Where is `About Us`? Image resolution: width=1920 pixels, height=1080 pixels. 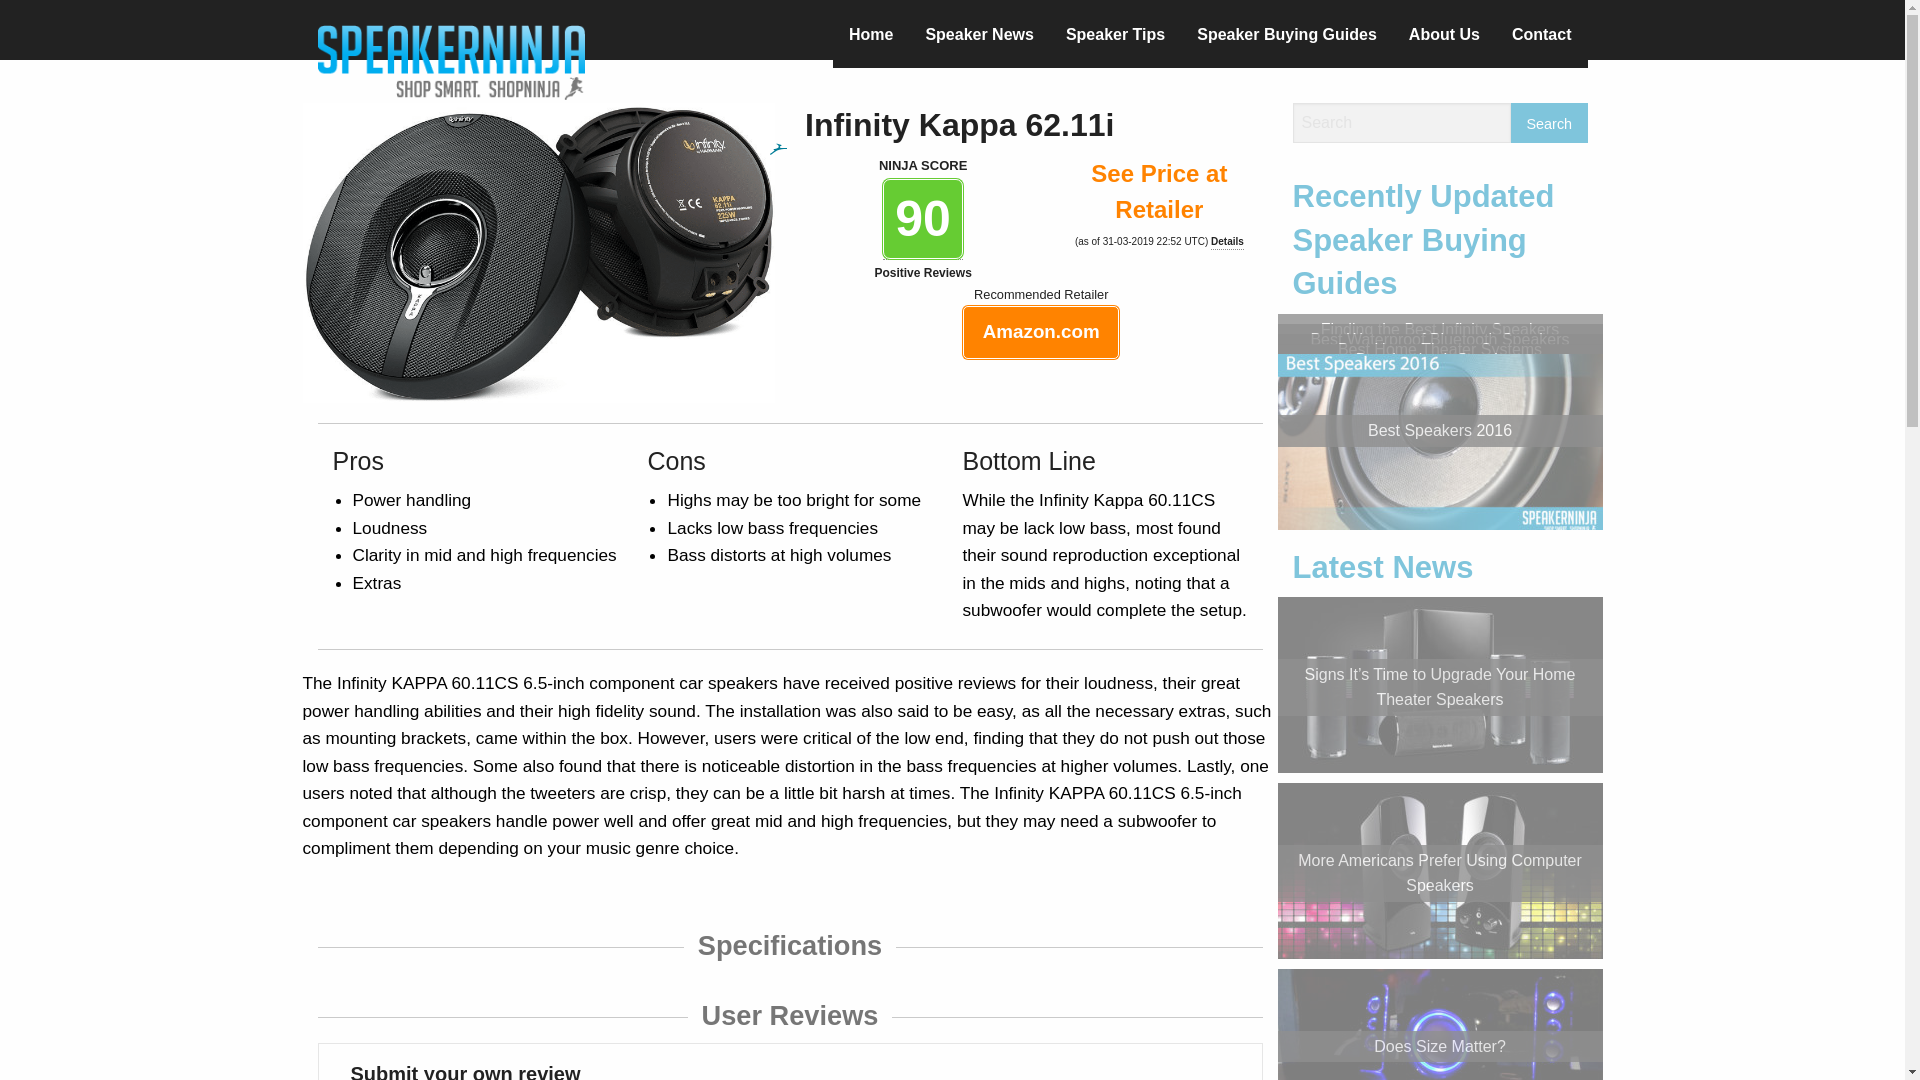 About Us is located at coordinates (1444, 38).